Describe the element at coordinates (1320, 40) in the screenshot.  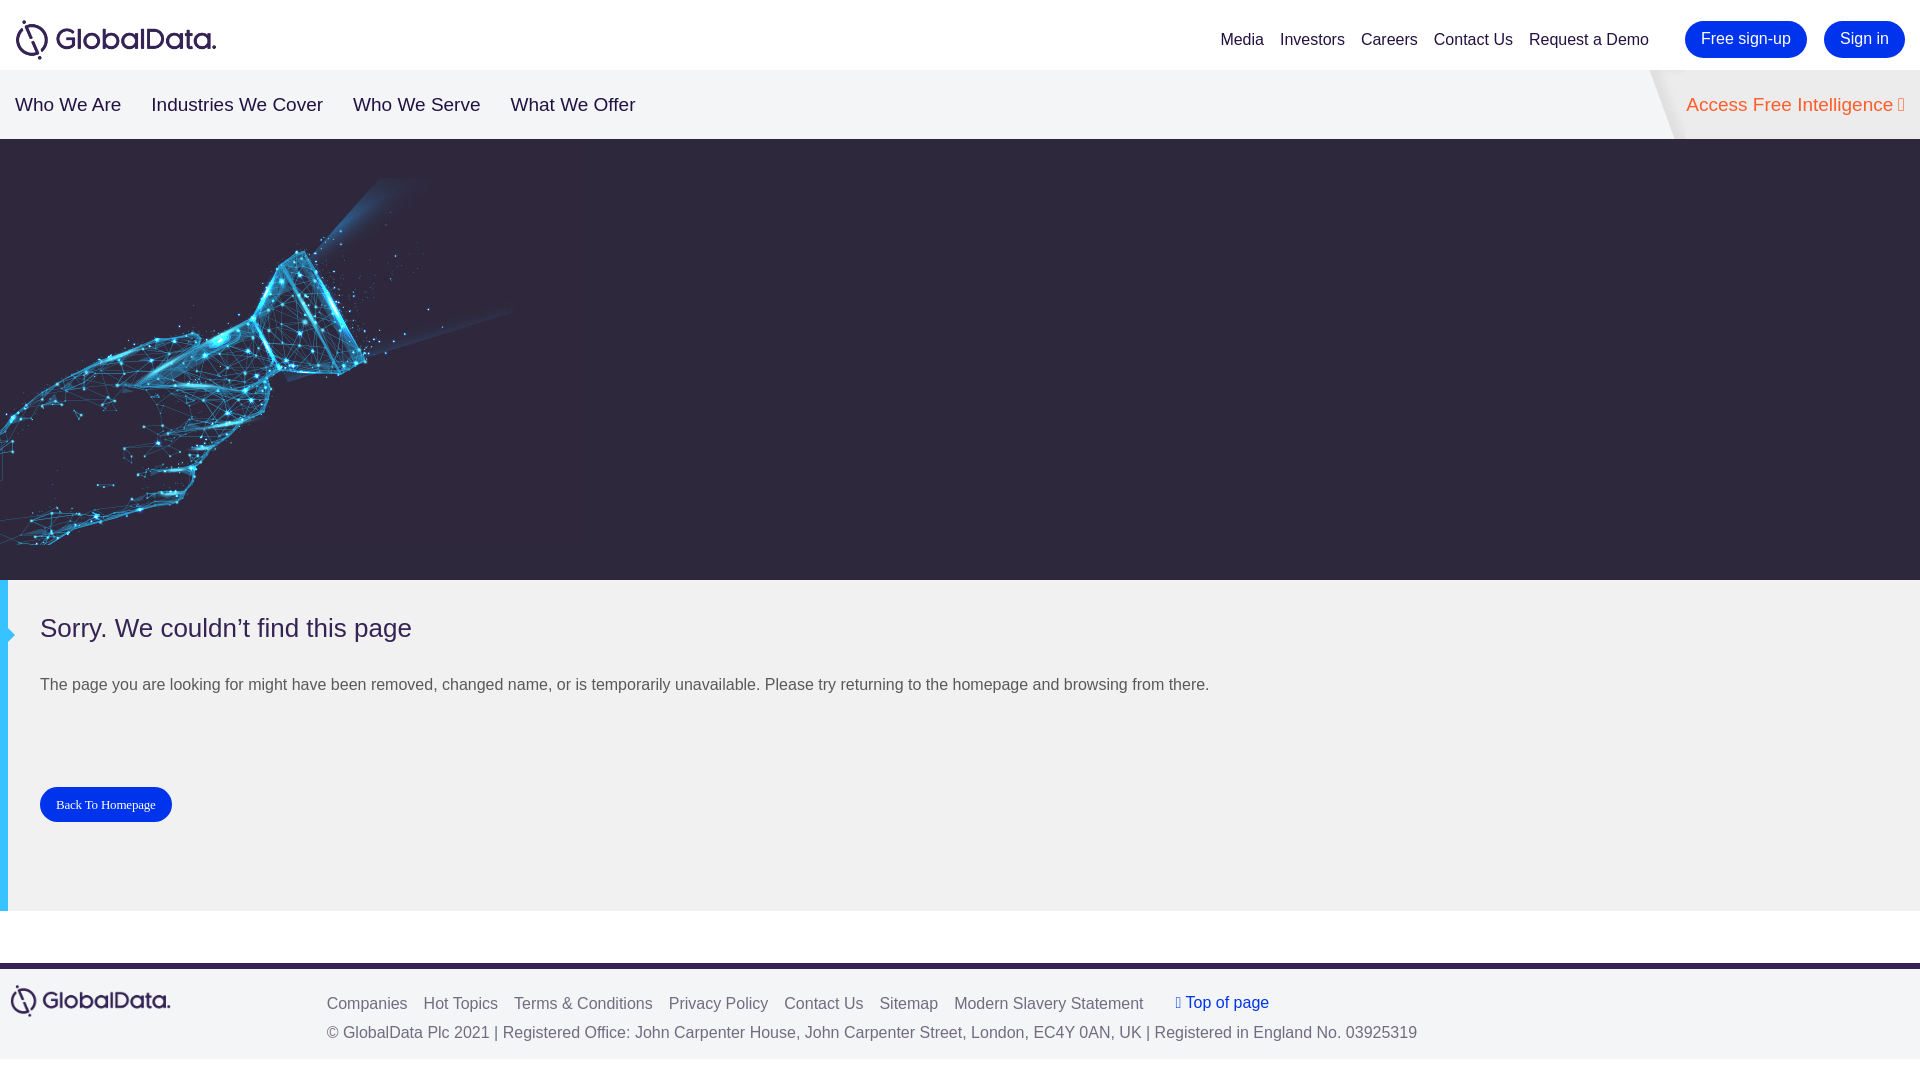
I see `Investors` at that location.